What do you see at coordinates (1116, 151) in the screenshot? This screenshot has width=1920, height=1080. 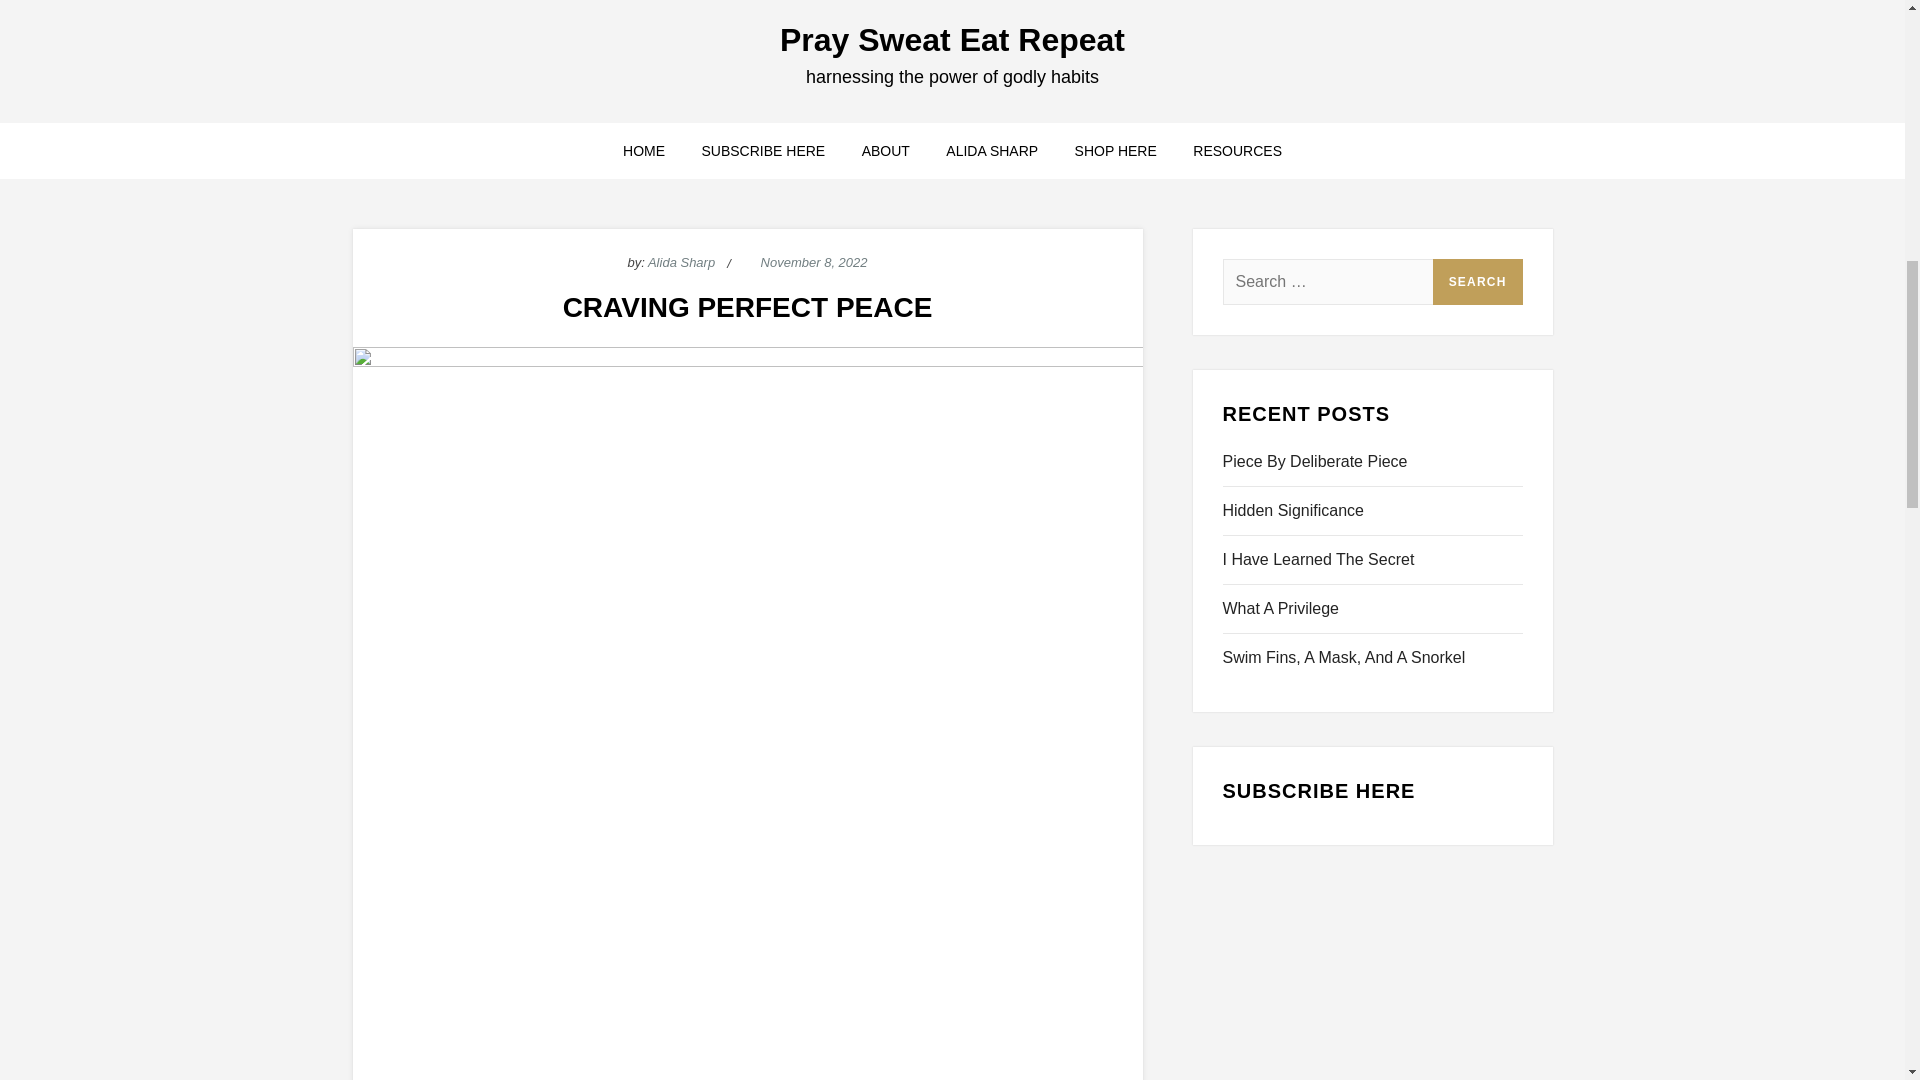 I see `SHOP HERE` at bounding box center [1116, 151].